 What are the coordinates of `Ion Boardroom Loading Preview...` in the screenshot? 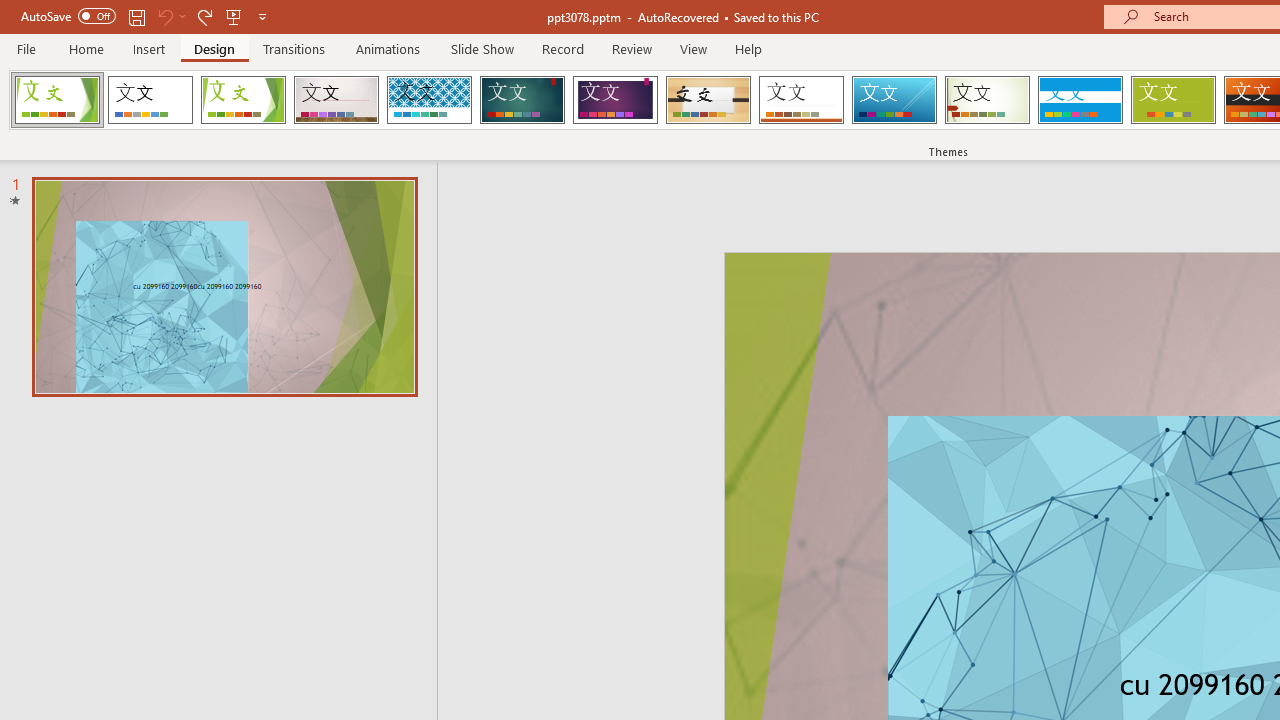 It's located at (615, 100).